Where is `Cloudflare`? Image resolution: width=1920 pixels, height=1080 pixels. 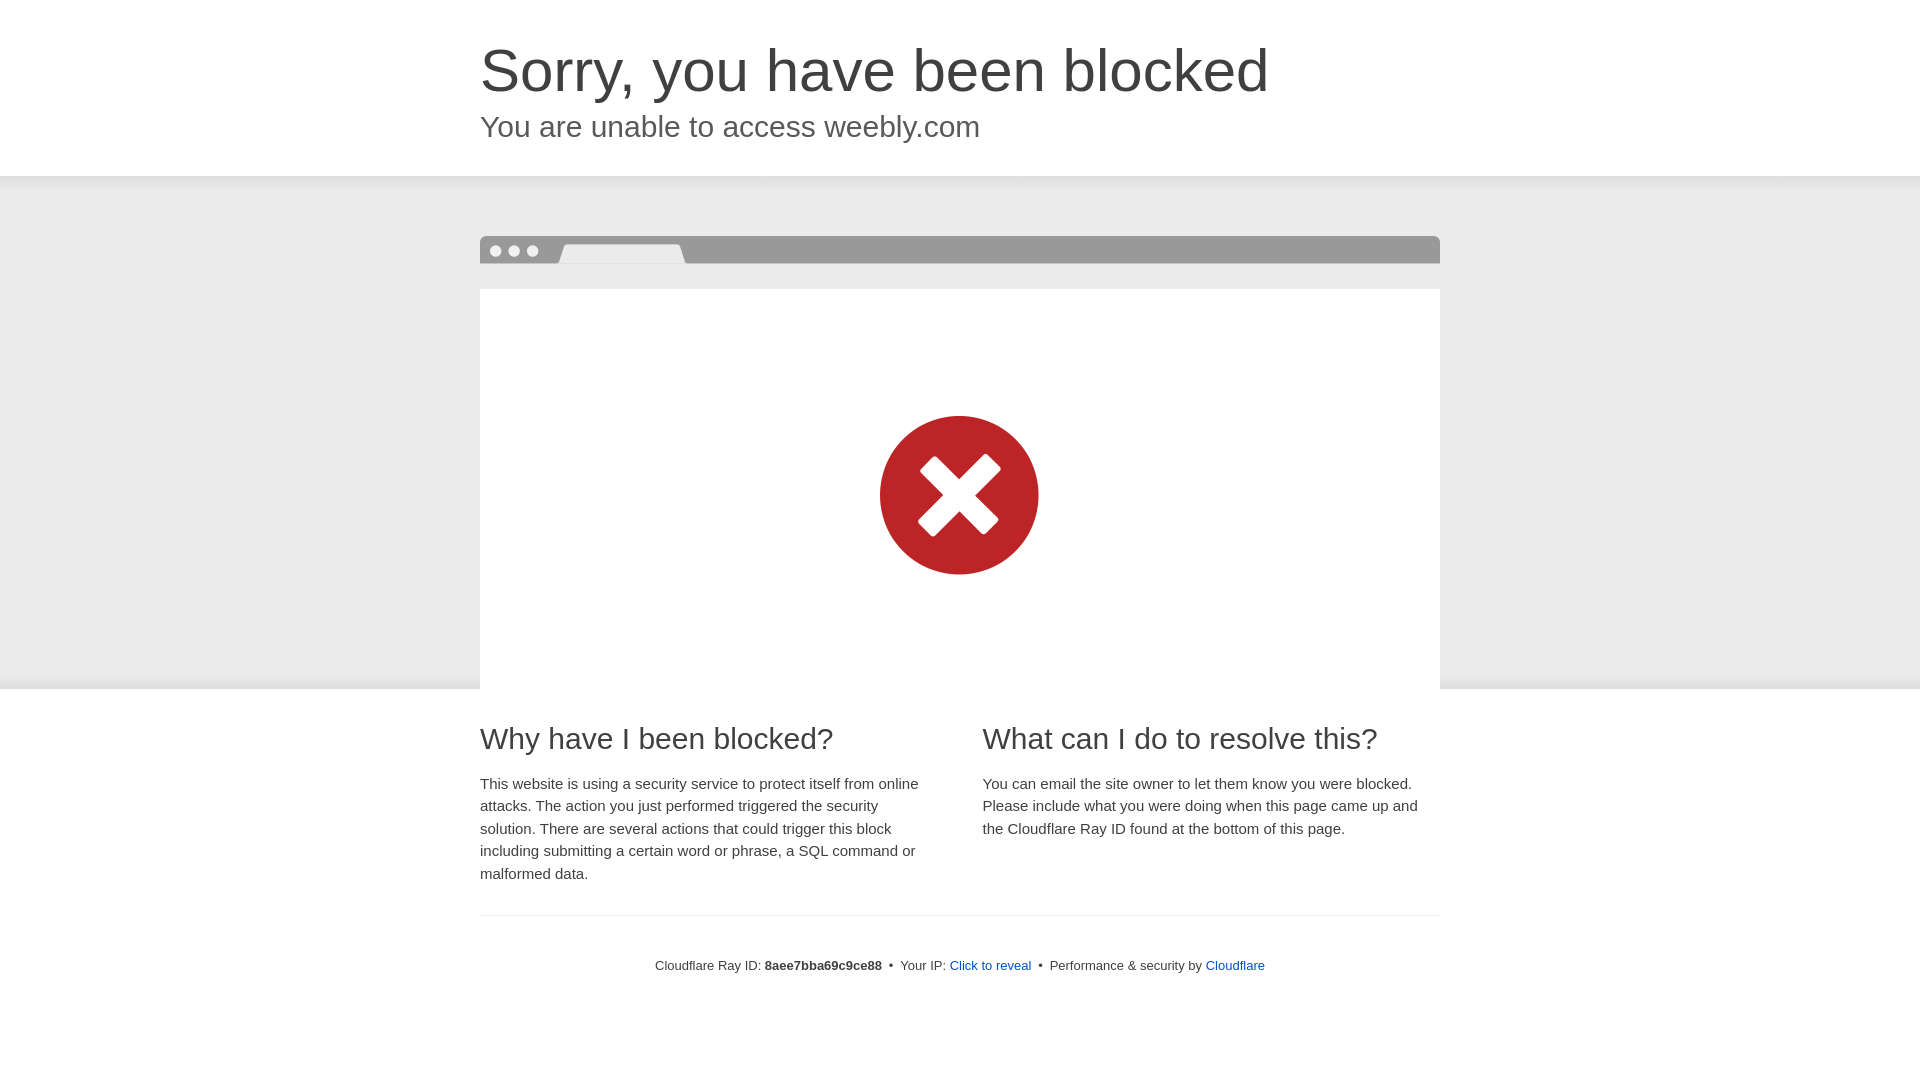 Cloudflare is located at coordinates (1235, 965).